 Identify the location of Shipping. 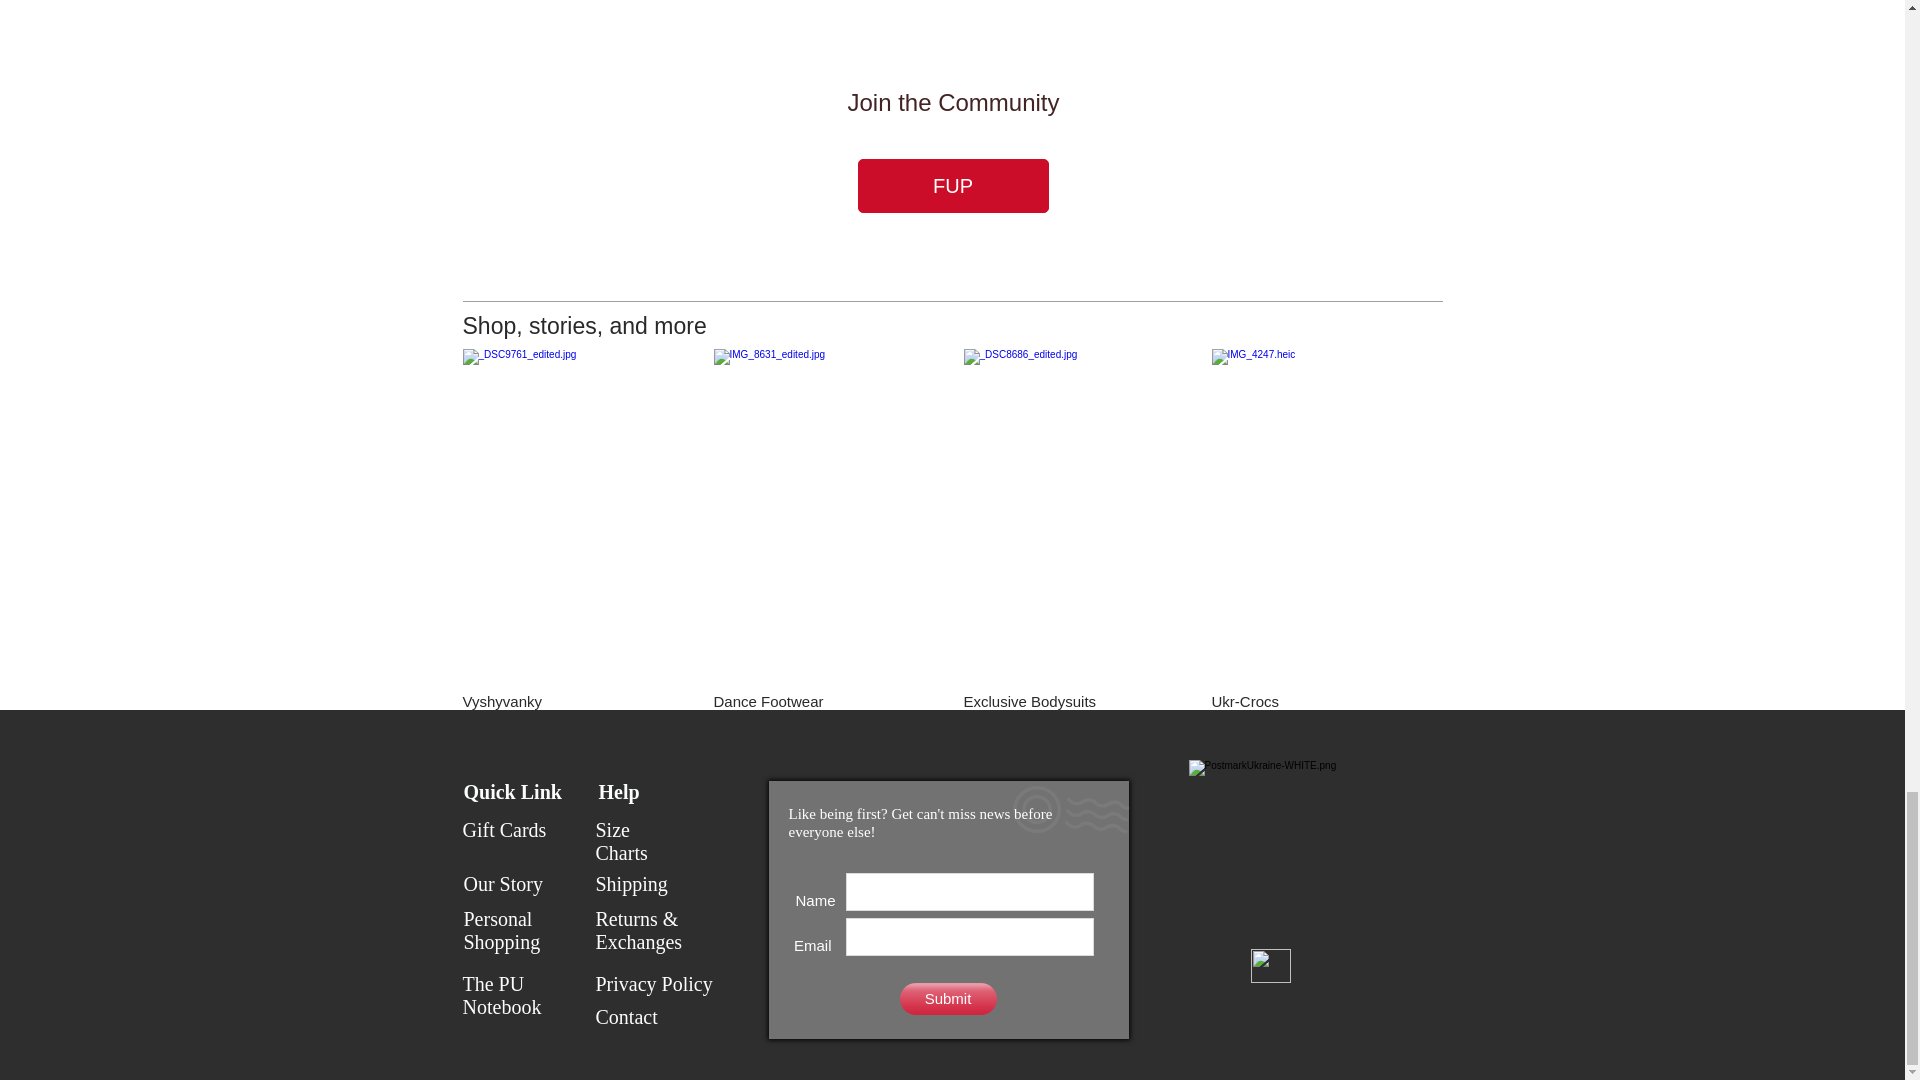
(632, 884).